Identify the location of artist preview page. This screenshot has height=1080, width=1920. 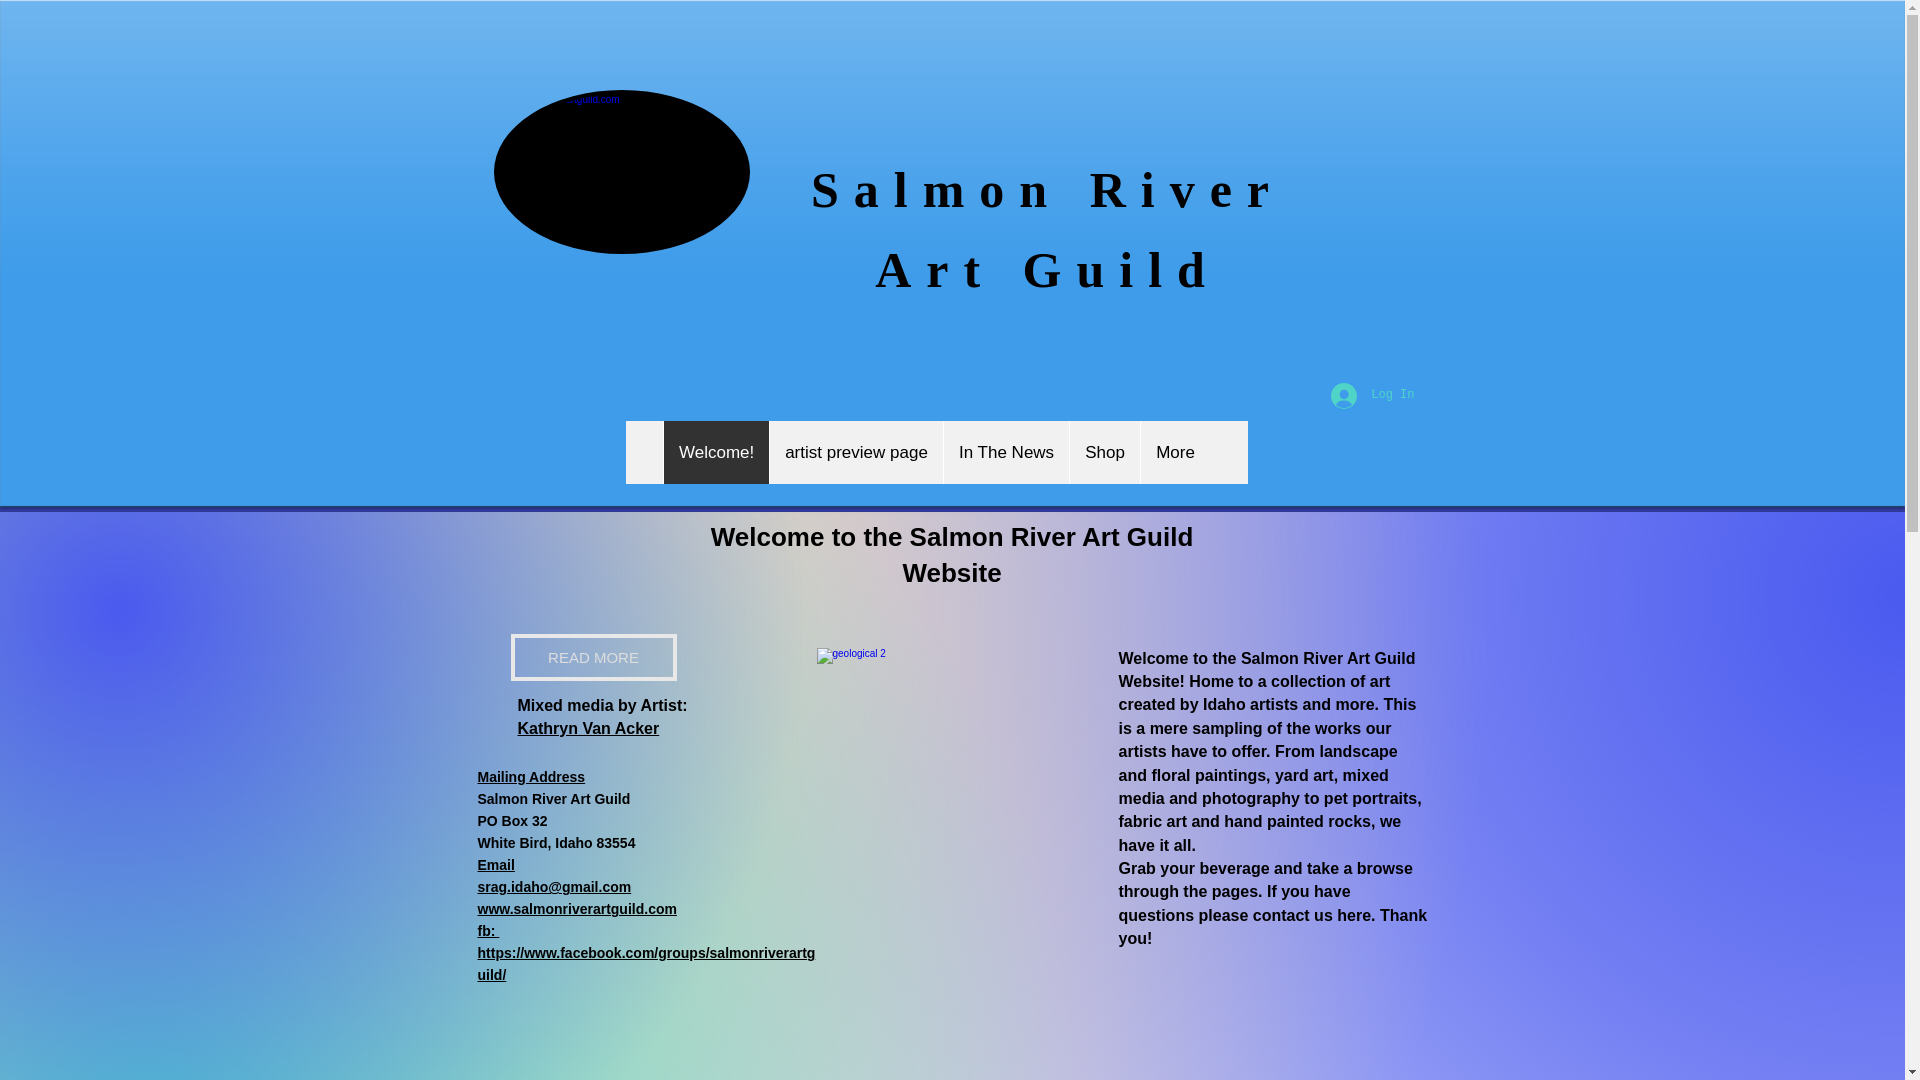
(856, 452).